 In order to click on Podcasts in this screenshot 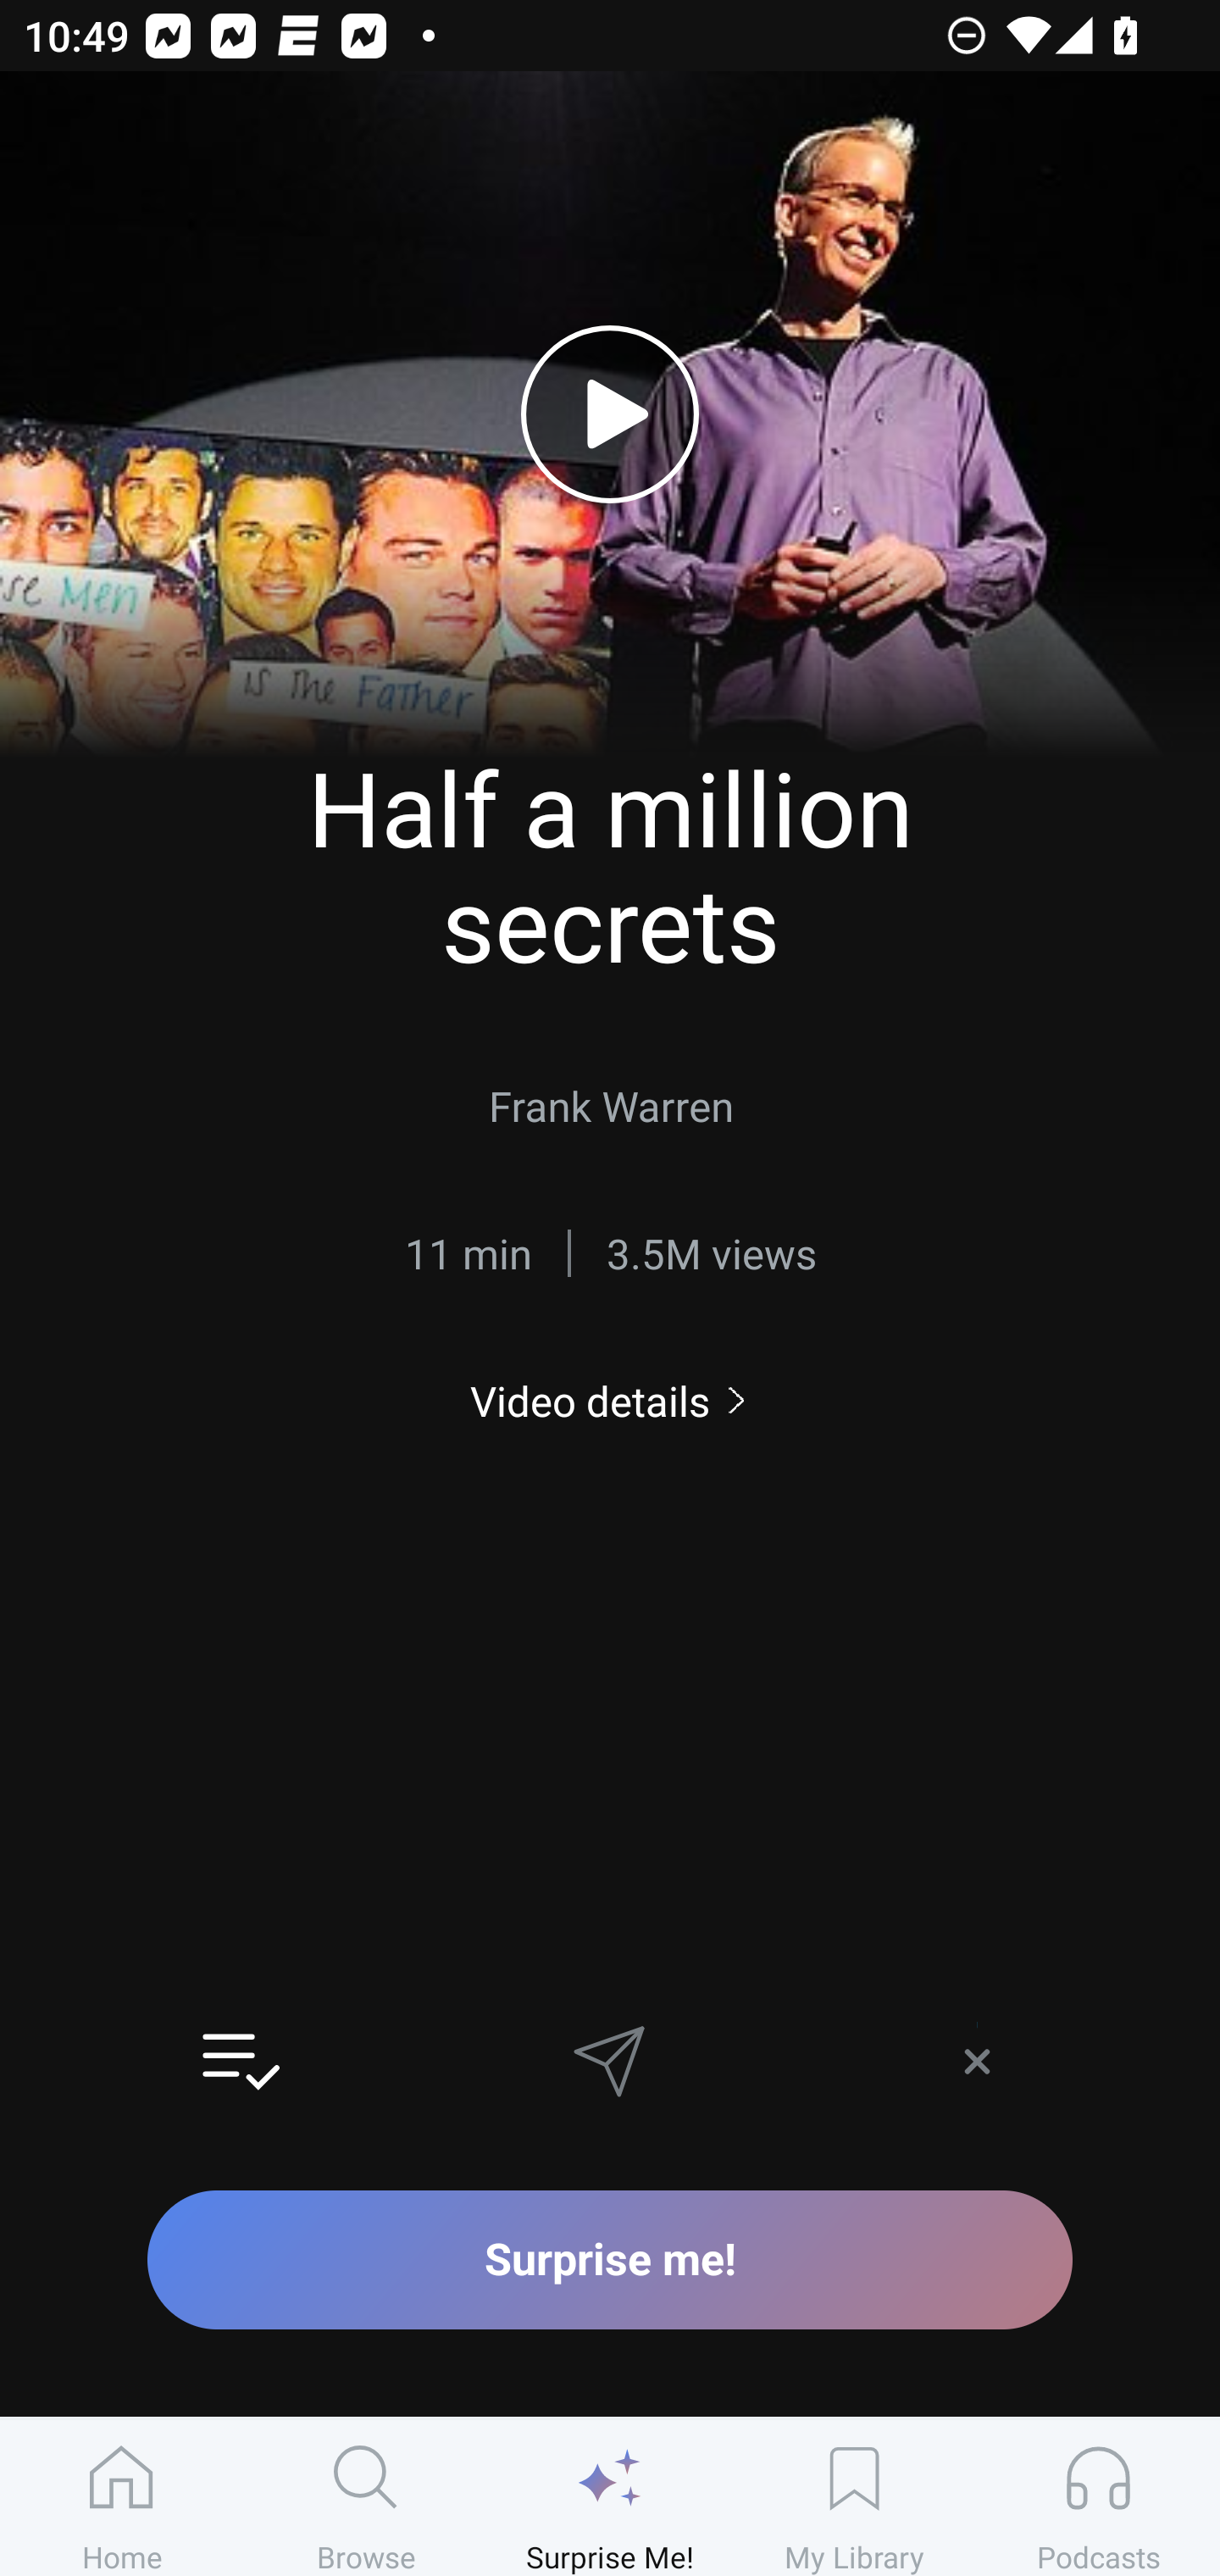, I will do `click(1098, 2497)`.